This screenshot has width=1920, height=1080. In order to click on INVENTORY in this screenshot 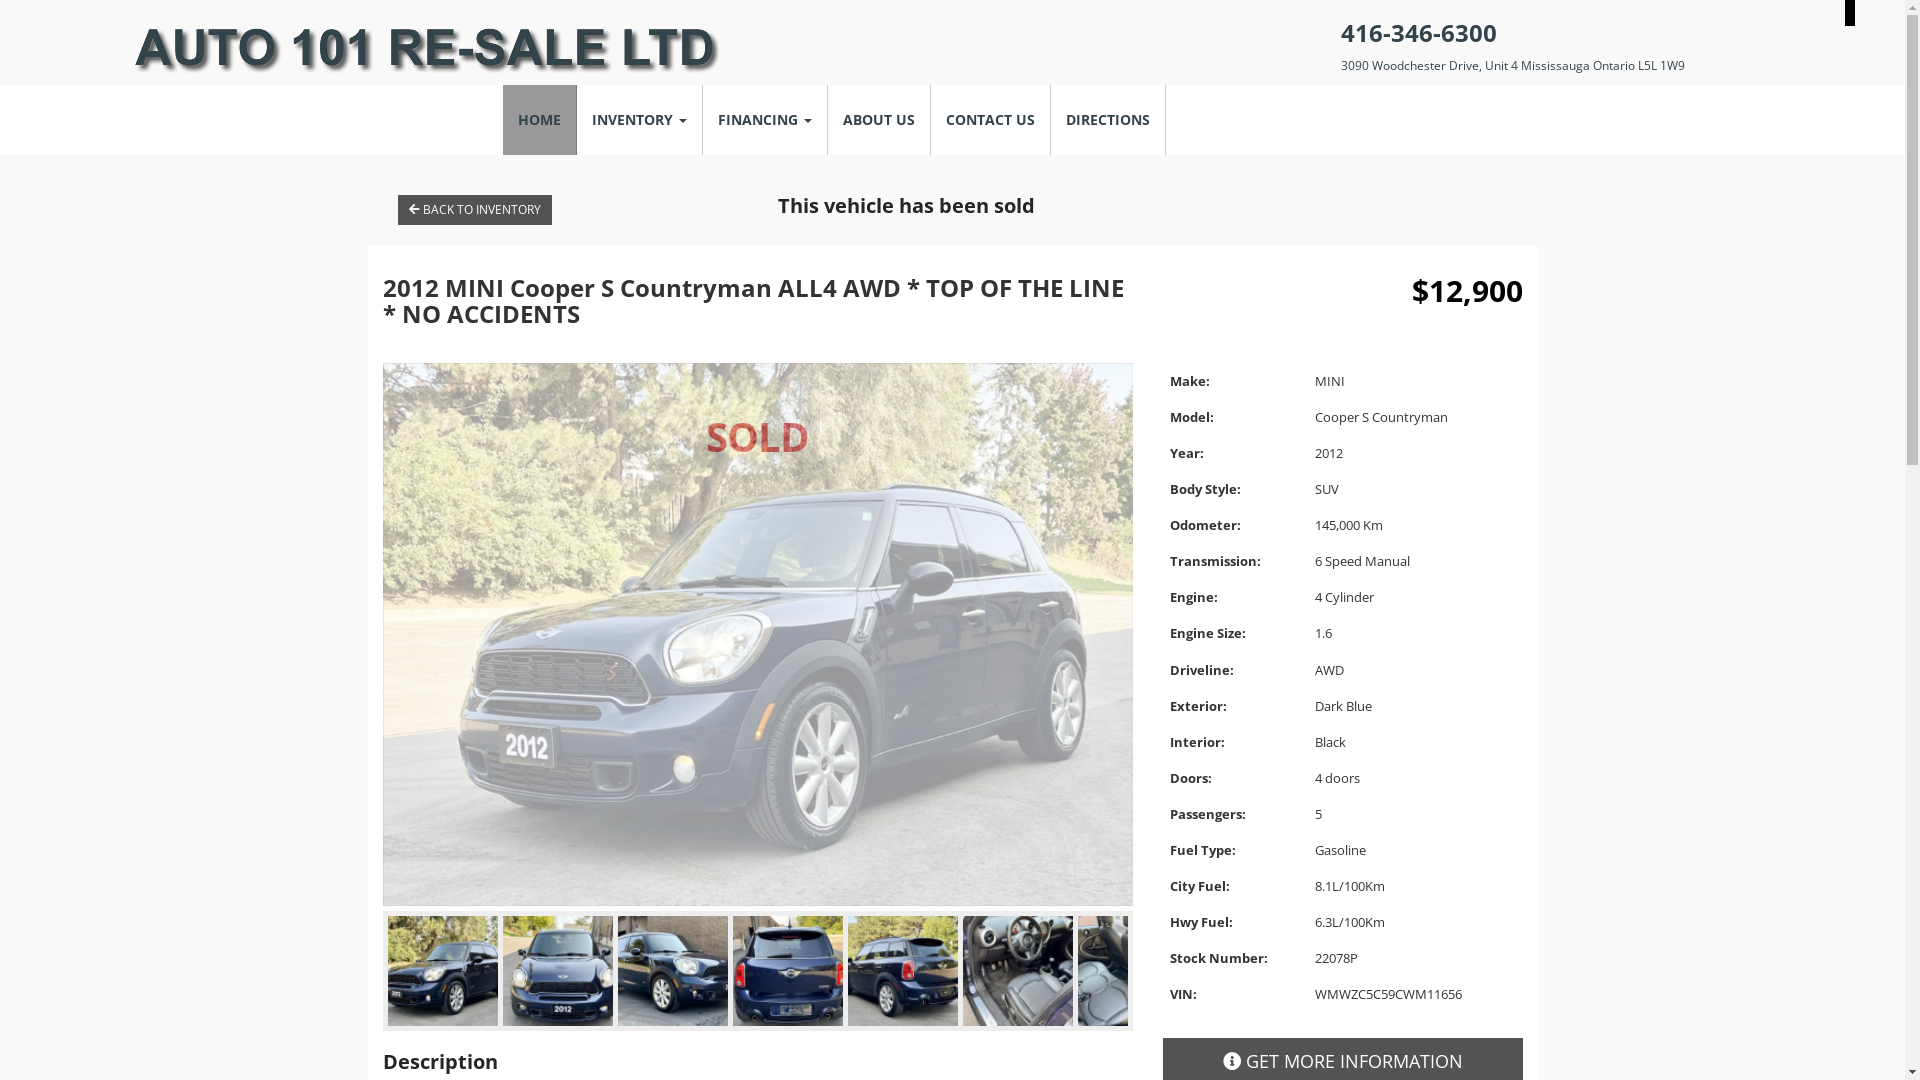, I will do `click(639, 120)`.